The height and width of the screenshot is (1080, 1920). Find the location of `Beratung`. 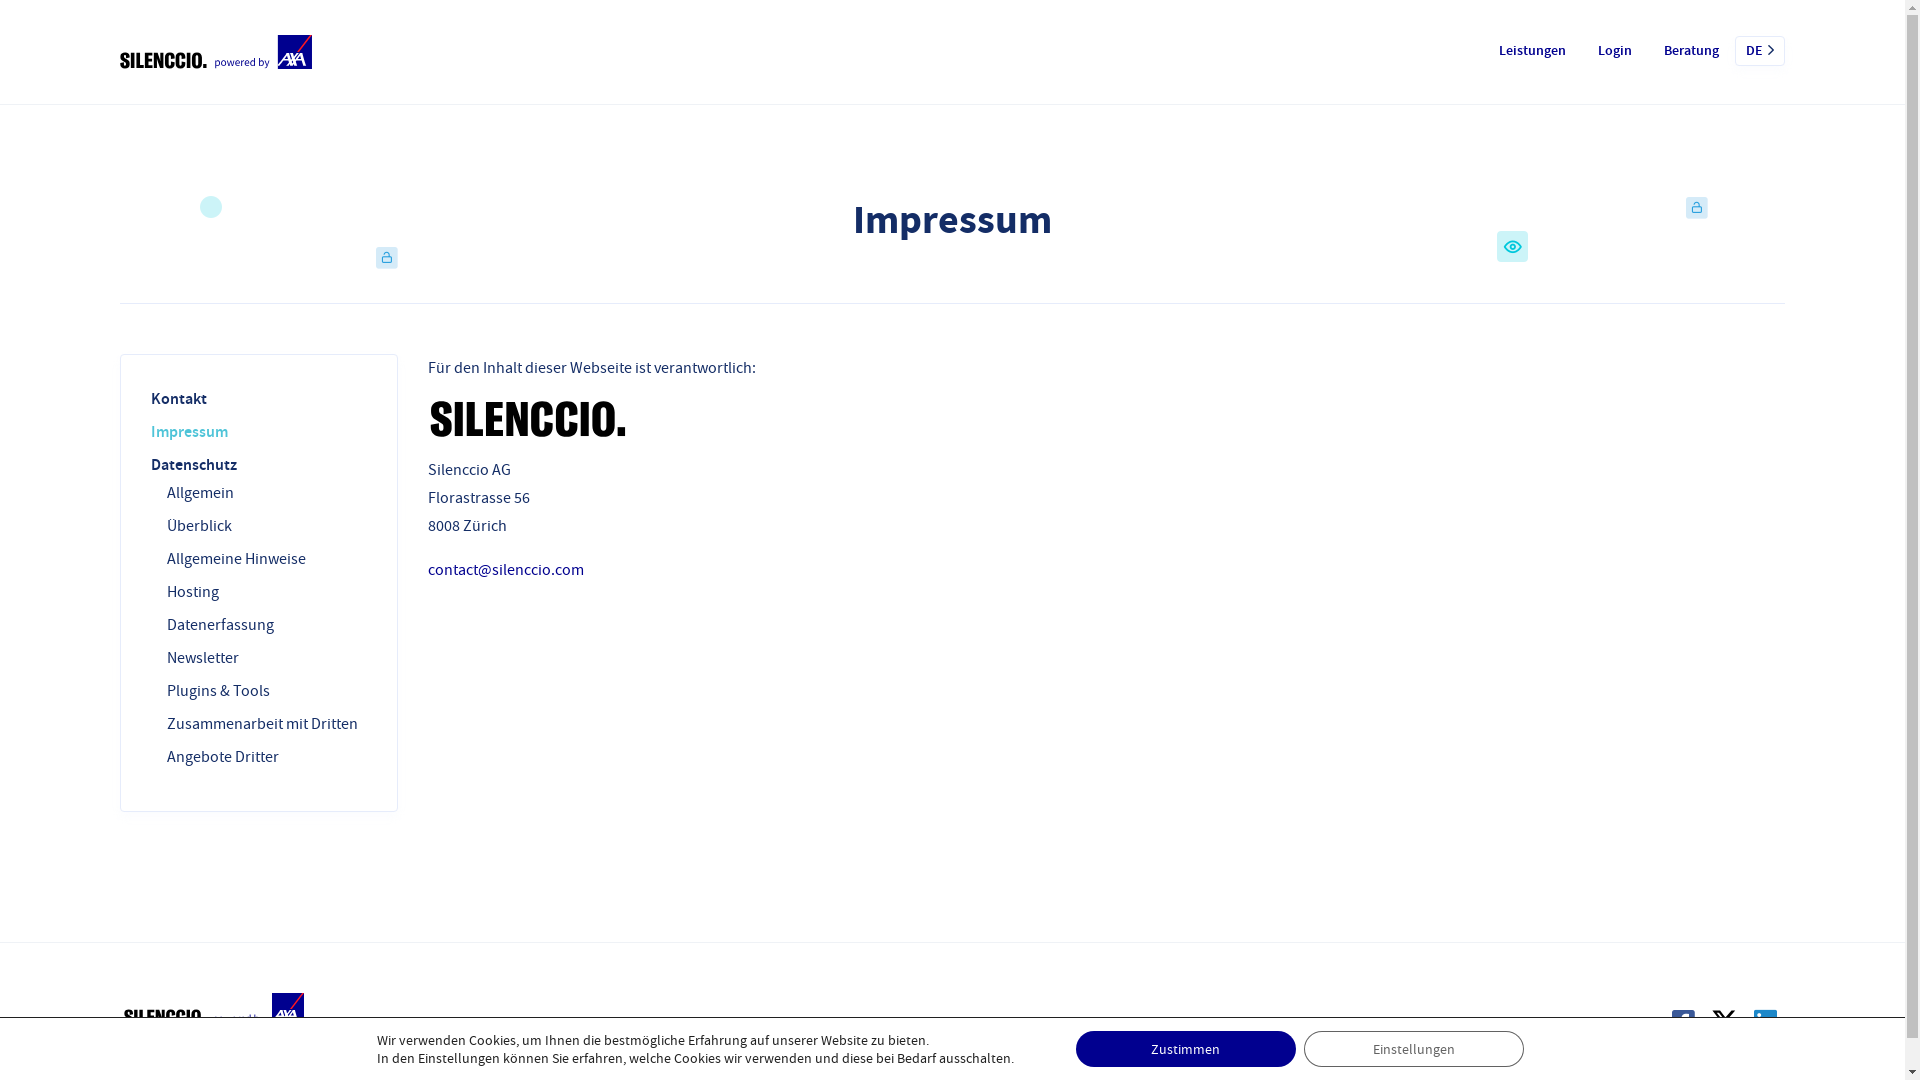

Beratung is located at coordinates (1692, 51).